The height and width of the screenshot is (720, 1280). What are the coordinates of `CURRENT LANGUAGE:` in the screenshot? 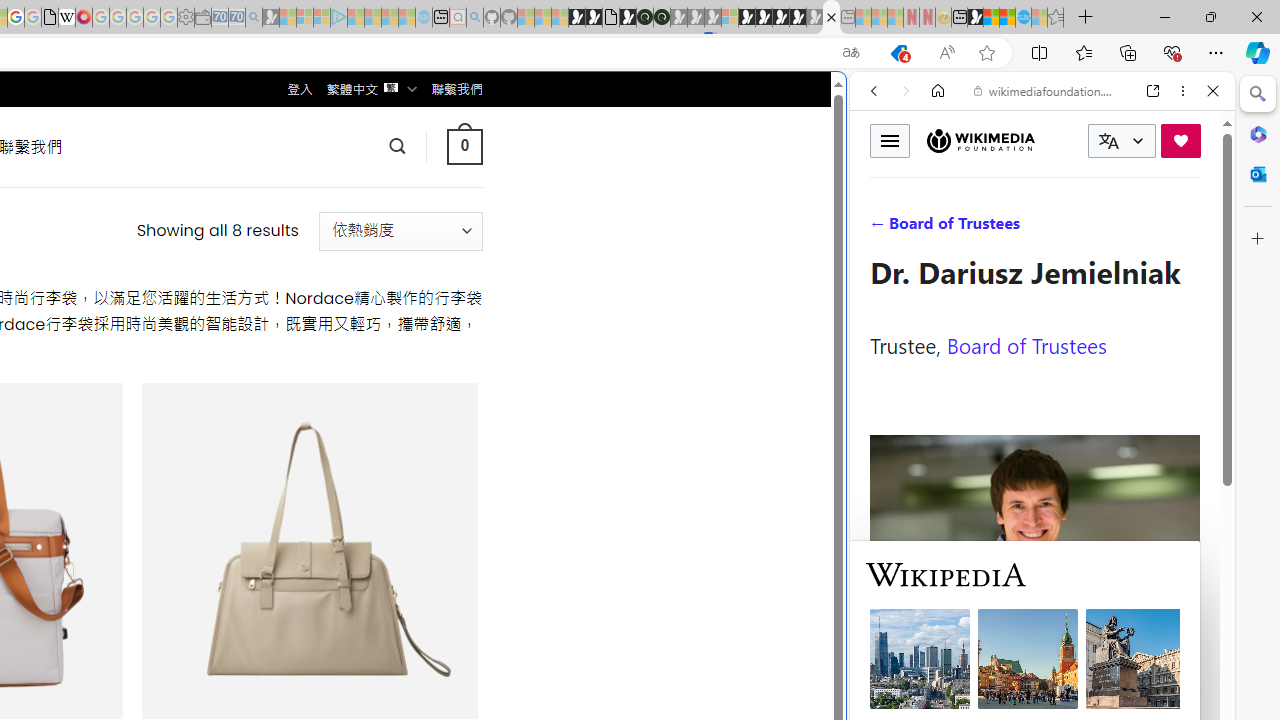 It's located at (1122, 141).